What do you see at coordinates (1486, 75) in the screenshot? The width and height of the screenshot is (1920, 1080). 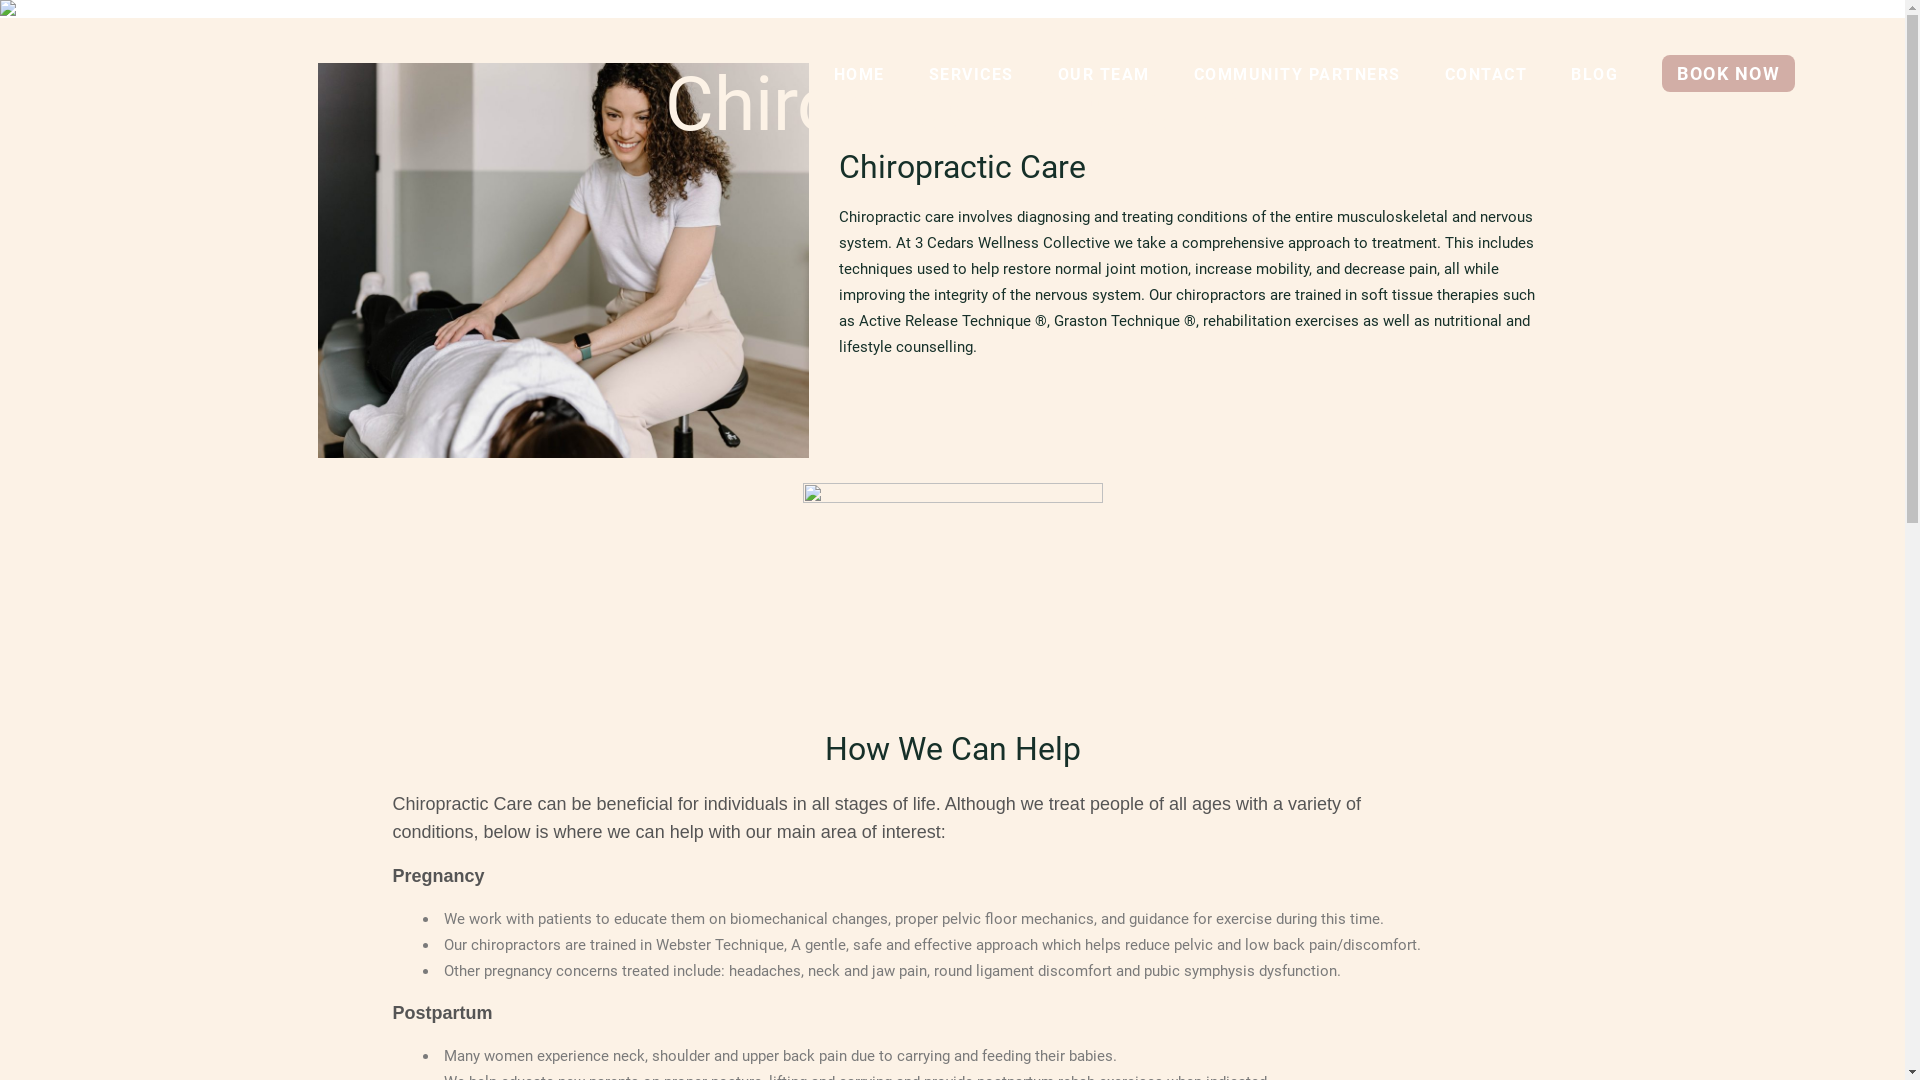 I see `CONTACT` at bounding box center [1486, 75].